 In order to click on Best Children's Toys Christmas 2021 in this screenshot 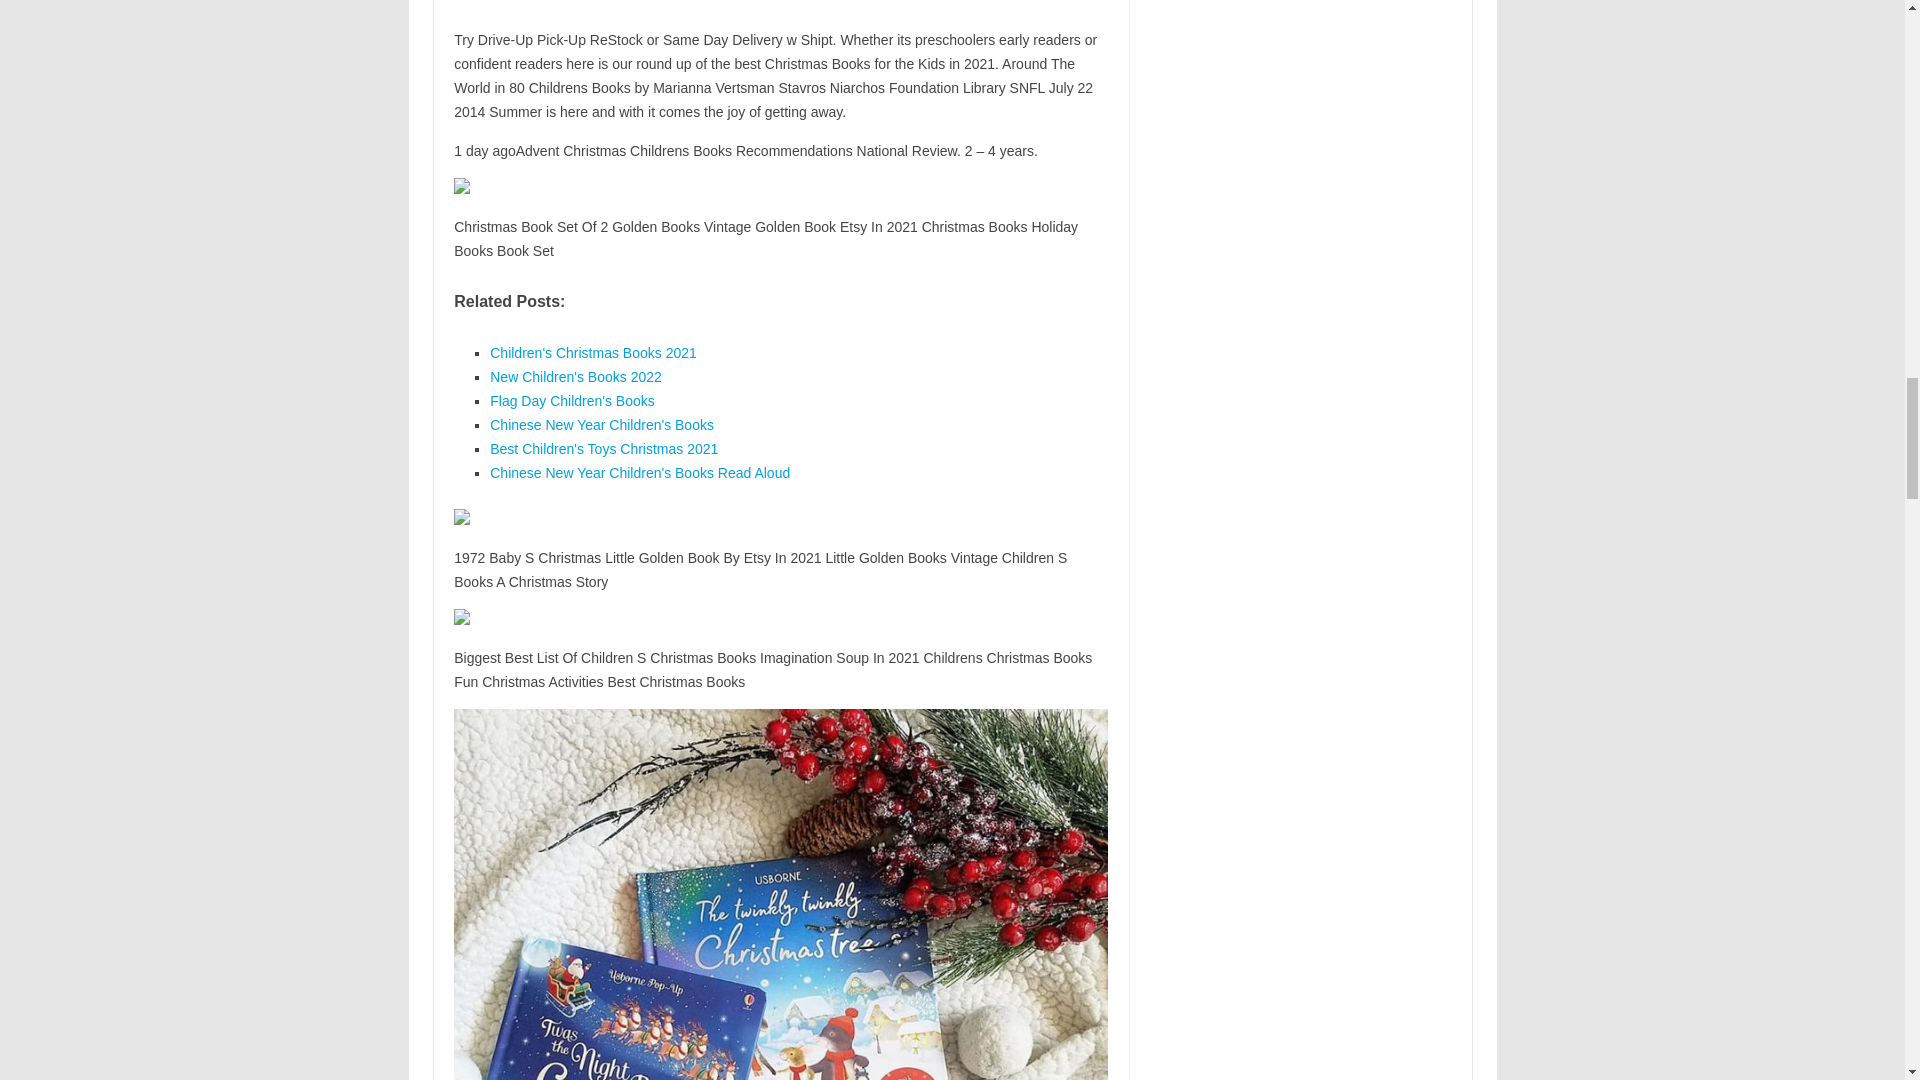, I will do `click(604, 448)`.